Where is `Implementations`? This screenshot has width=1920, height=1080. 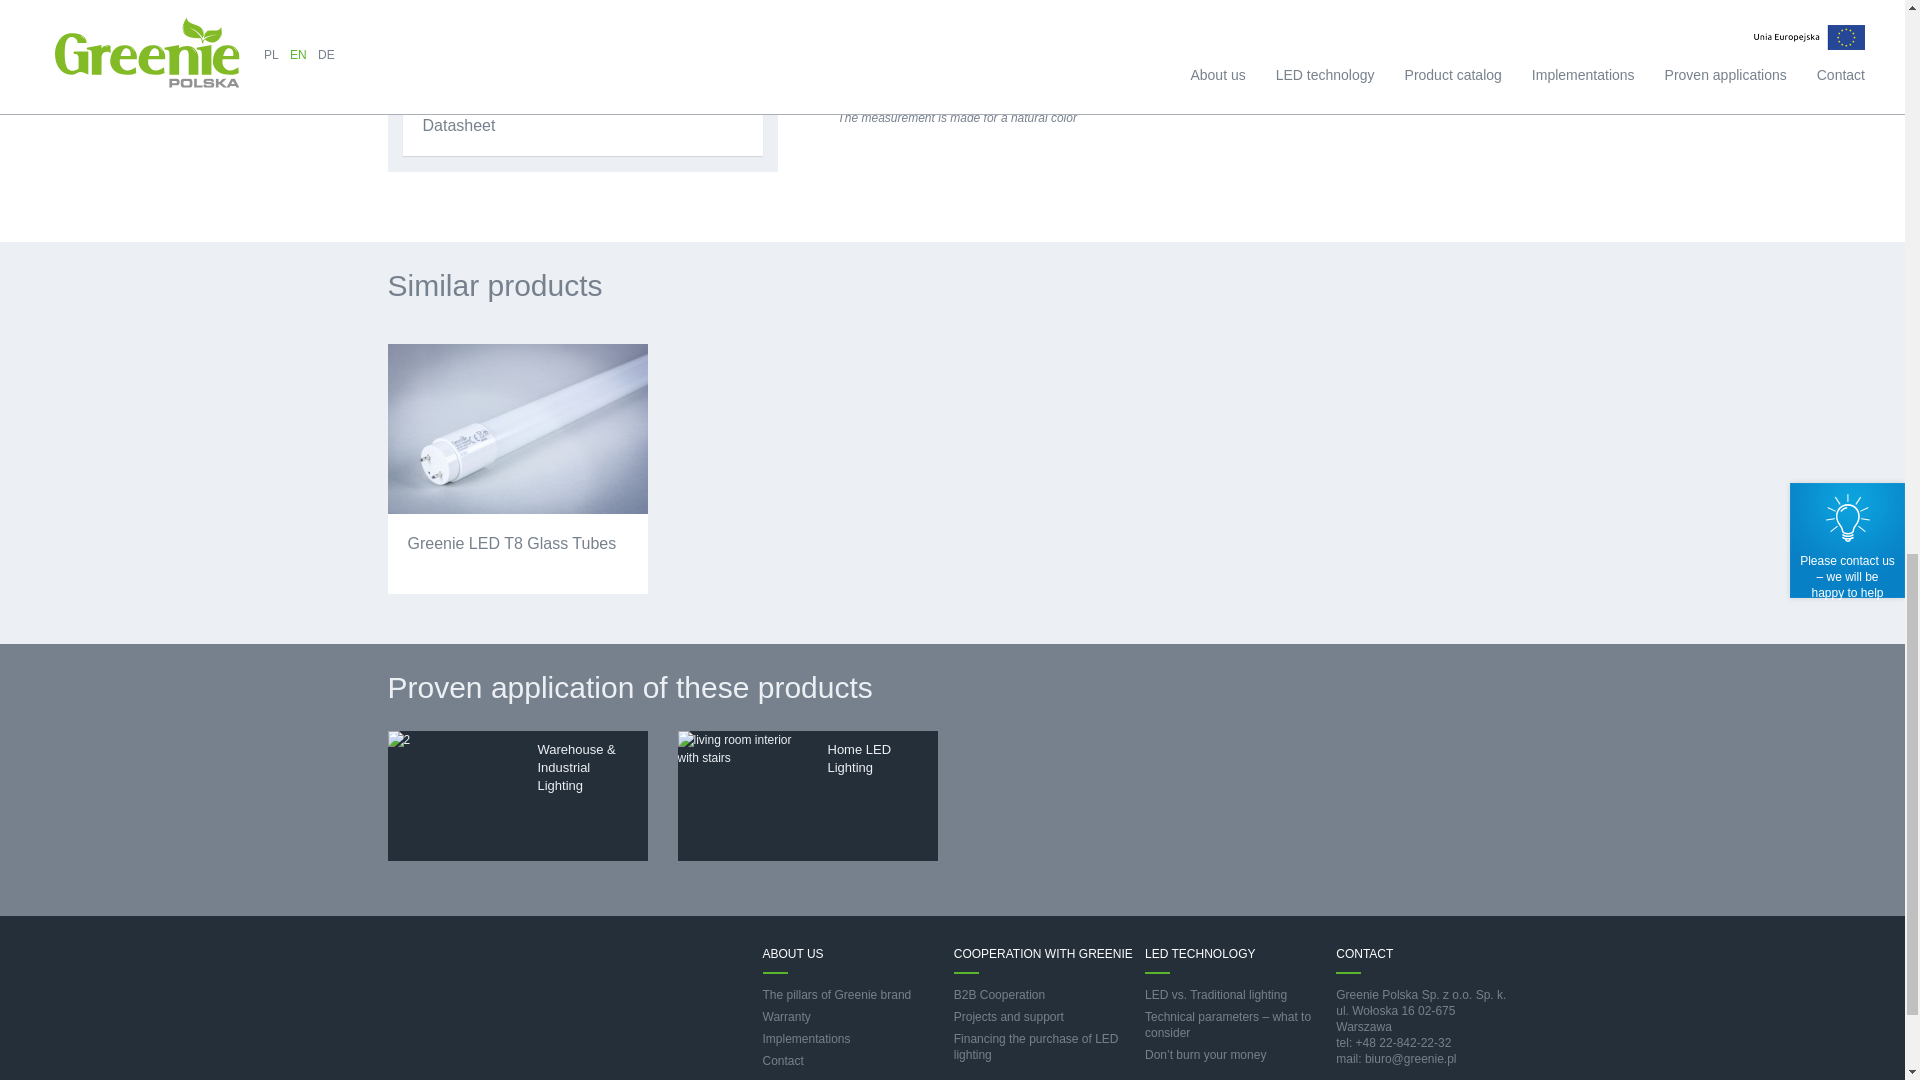
Implementations is located at coordinates (806, 1039).